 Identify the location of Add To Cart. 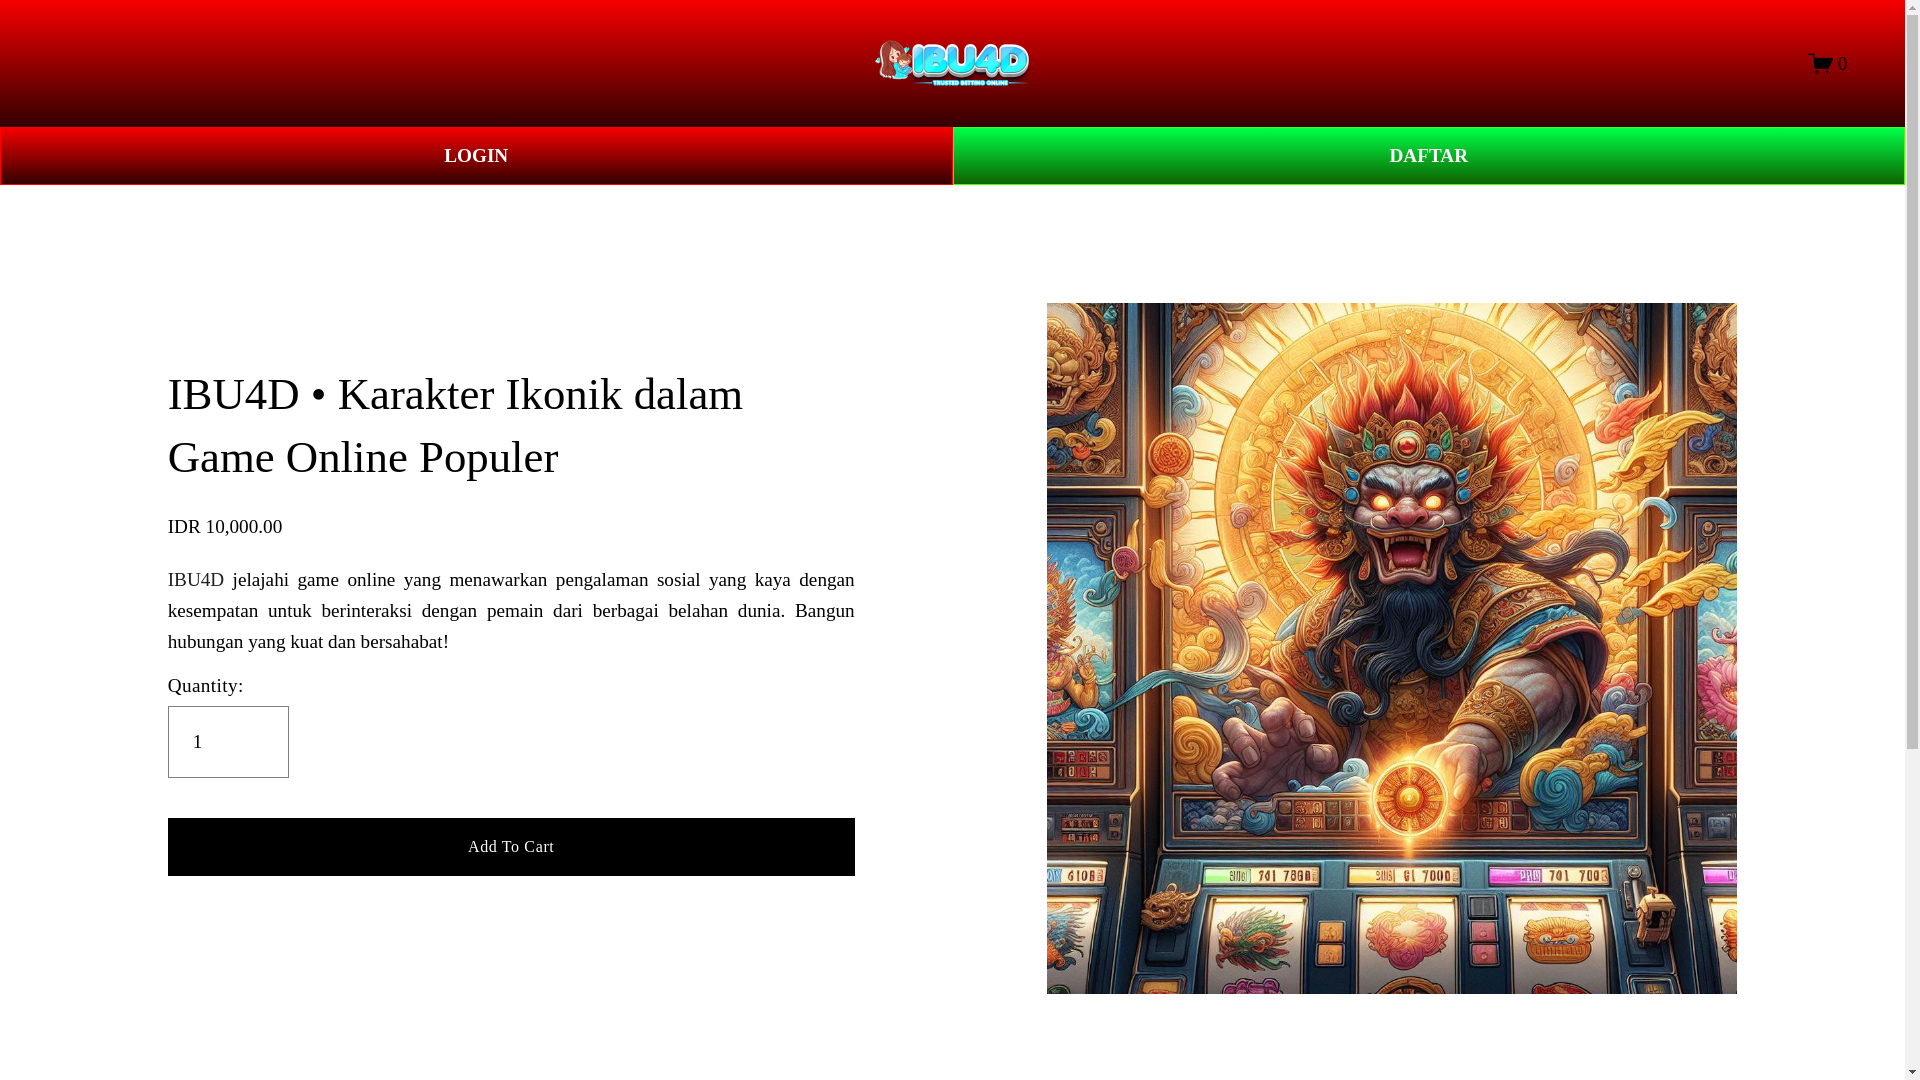
(511, 845).